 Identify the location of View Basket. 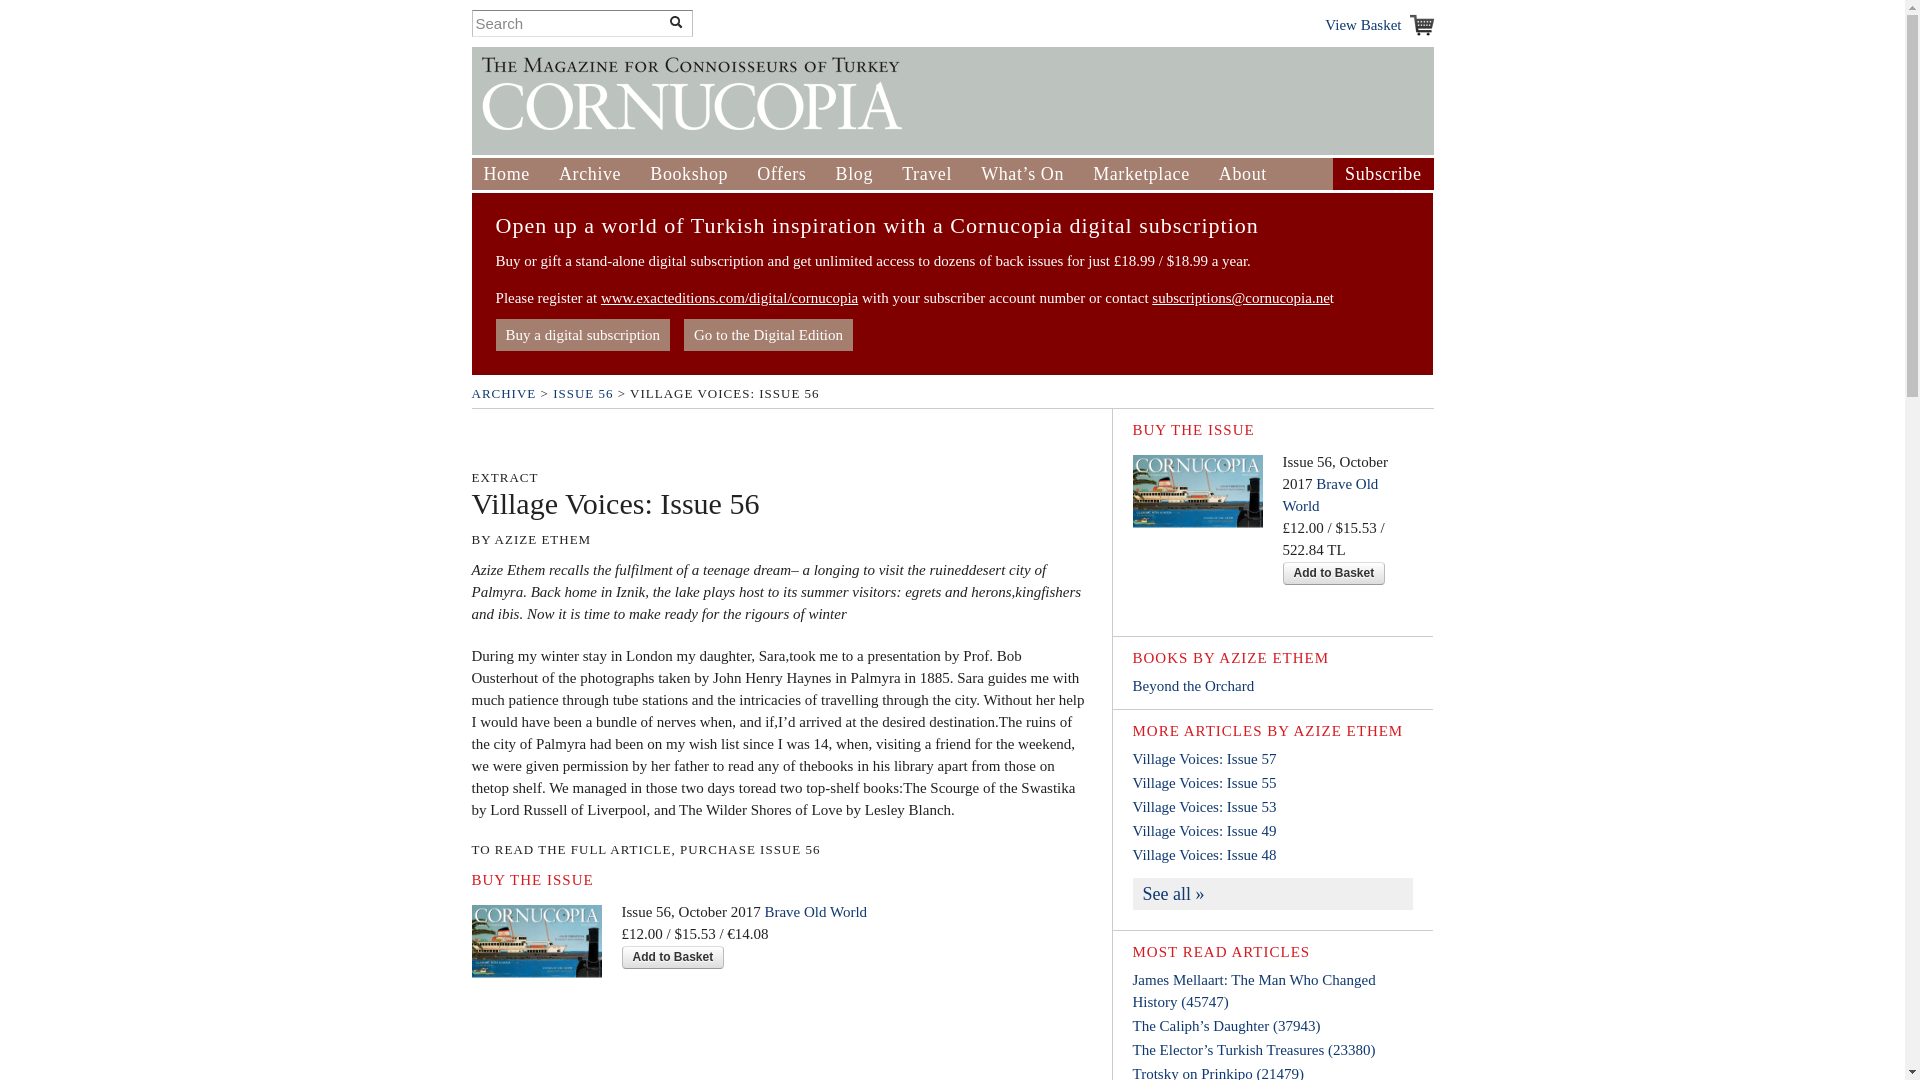
(1378, 24).